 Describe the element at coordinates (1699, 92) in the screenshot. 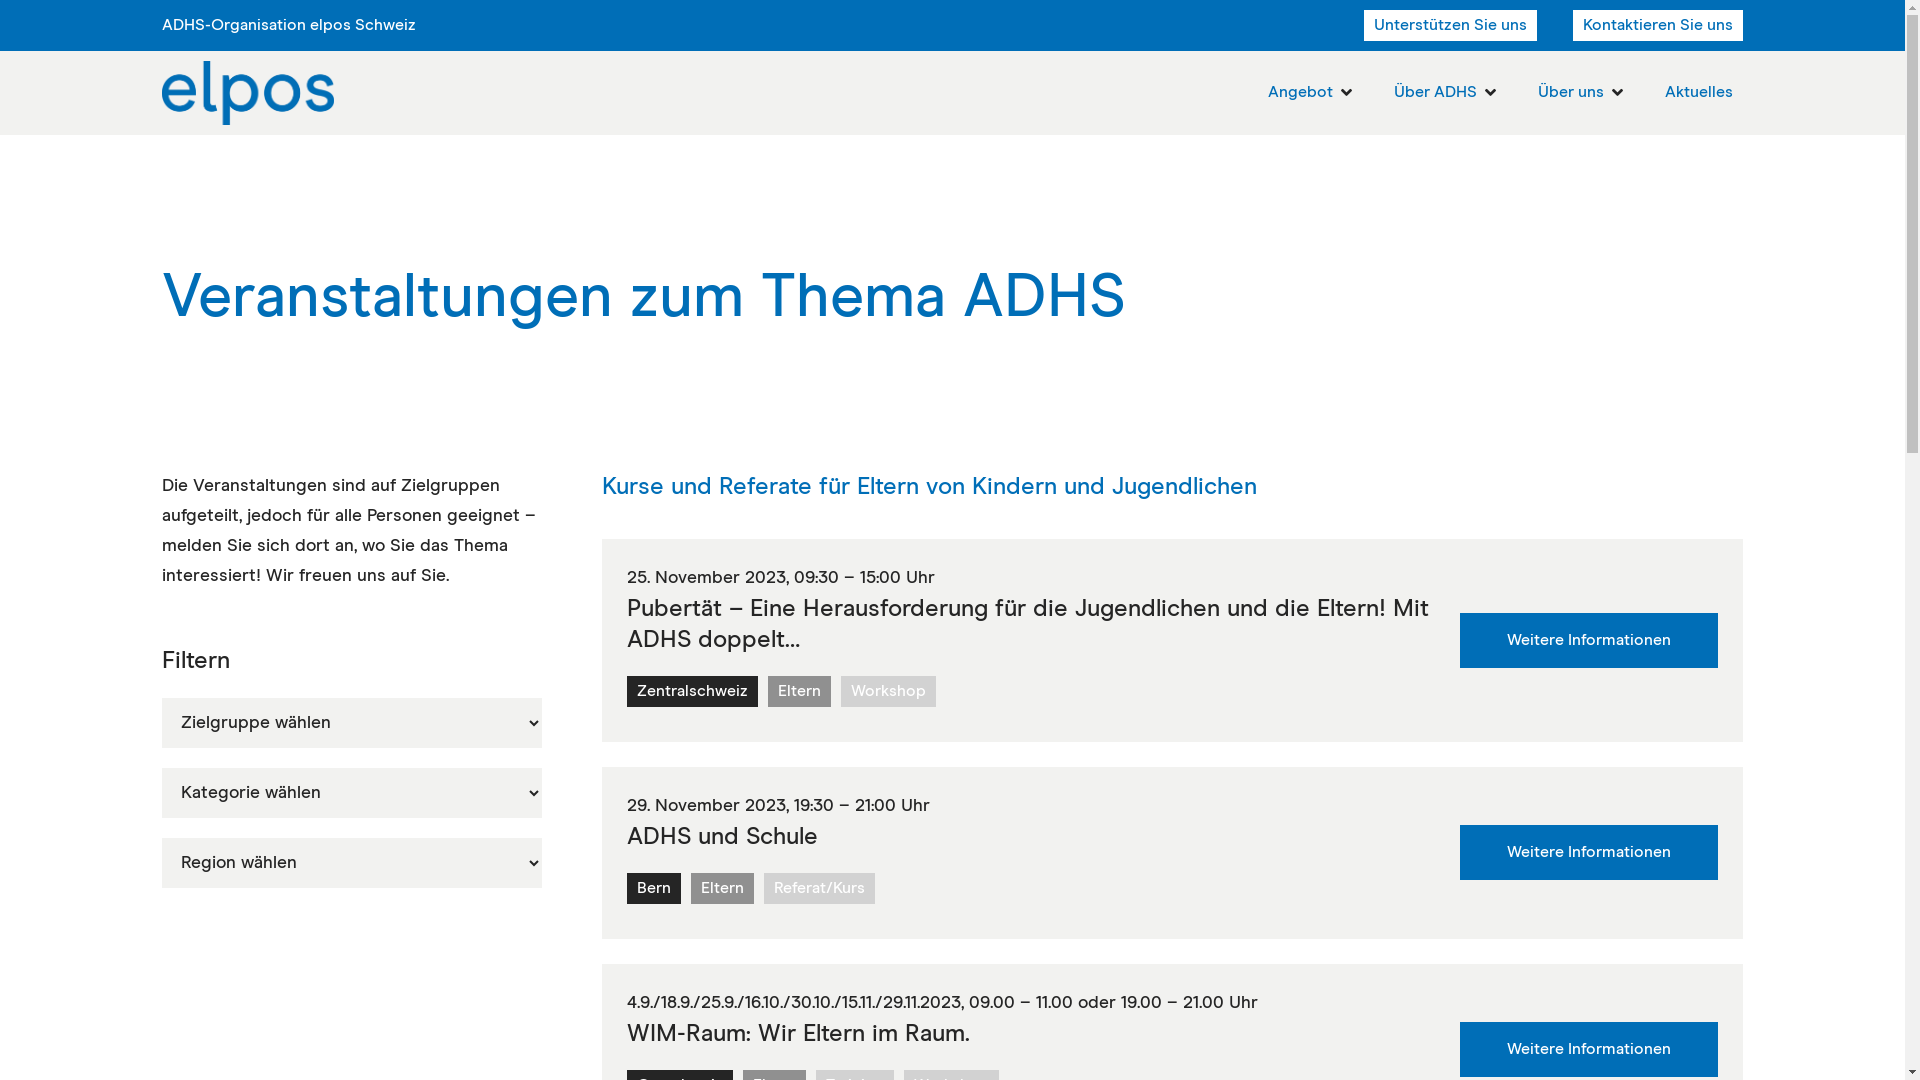

I see `Aktuelles` at that location.